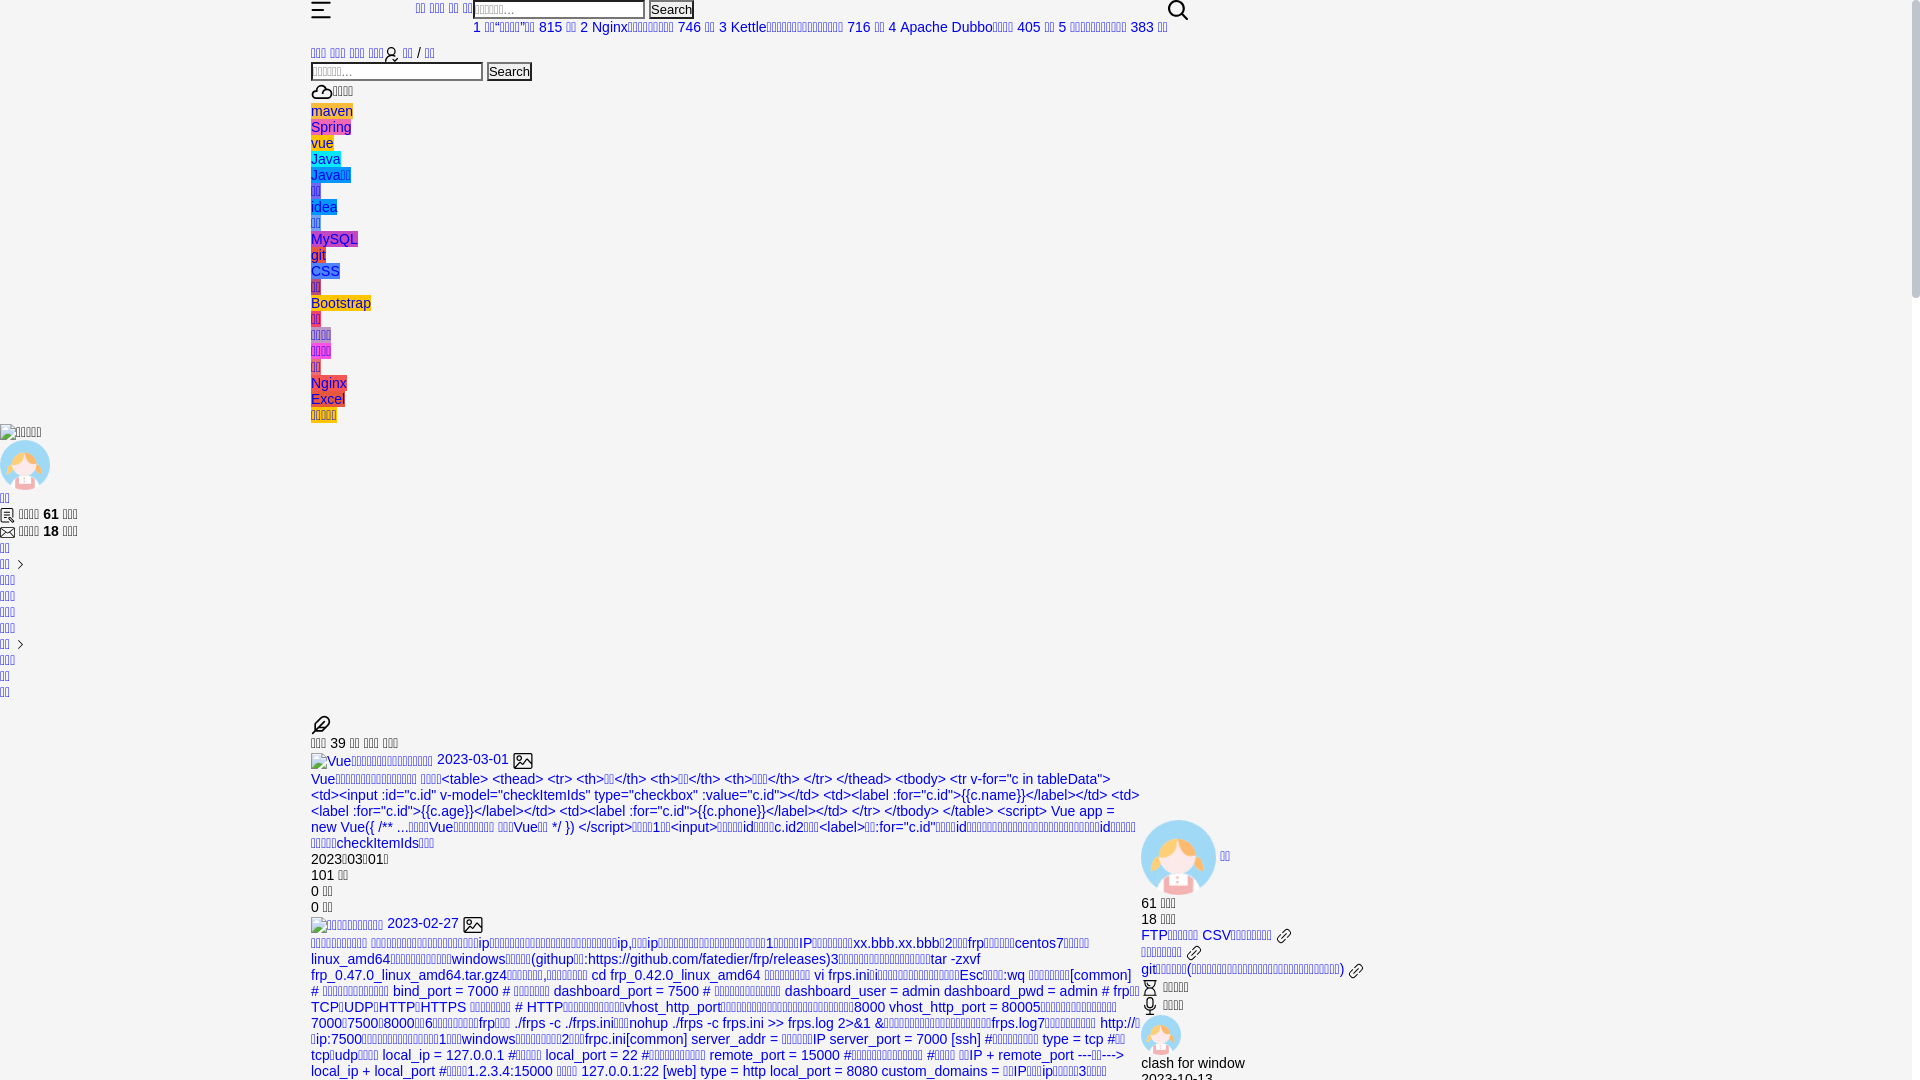 The width and height of the screenshot is (1920, 1080). Describe the element at coordinates (341, 303) in the screenshot. I see `Bootstrap` at that location.